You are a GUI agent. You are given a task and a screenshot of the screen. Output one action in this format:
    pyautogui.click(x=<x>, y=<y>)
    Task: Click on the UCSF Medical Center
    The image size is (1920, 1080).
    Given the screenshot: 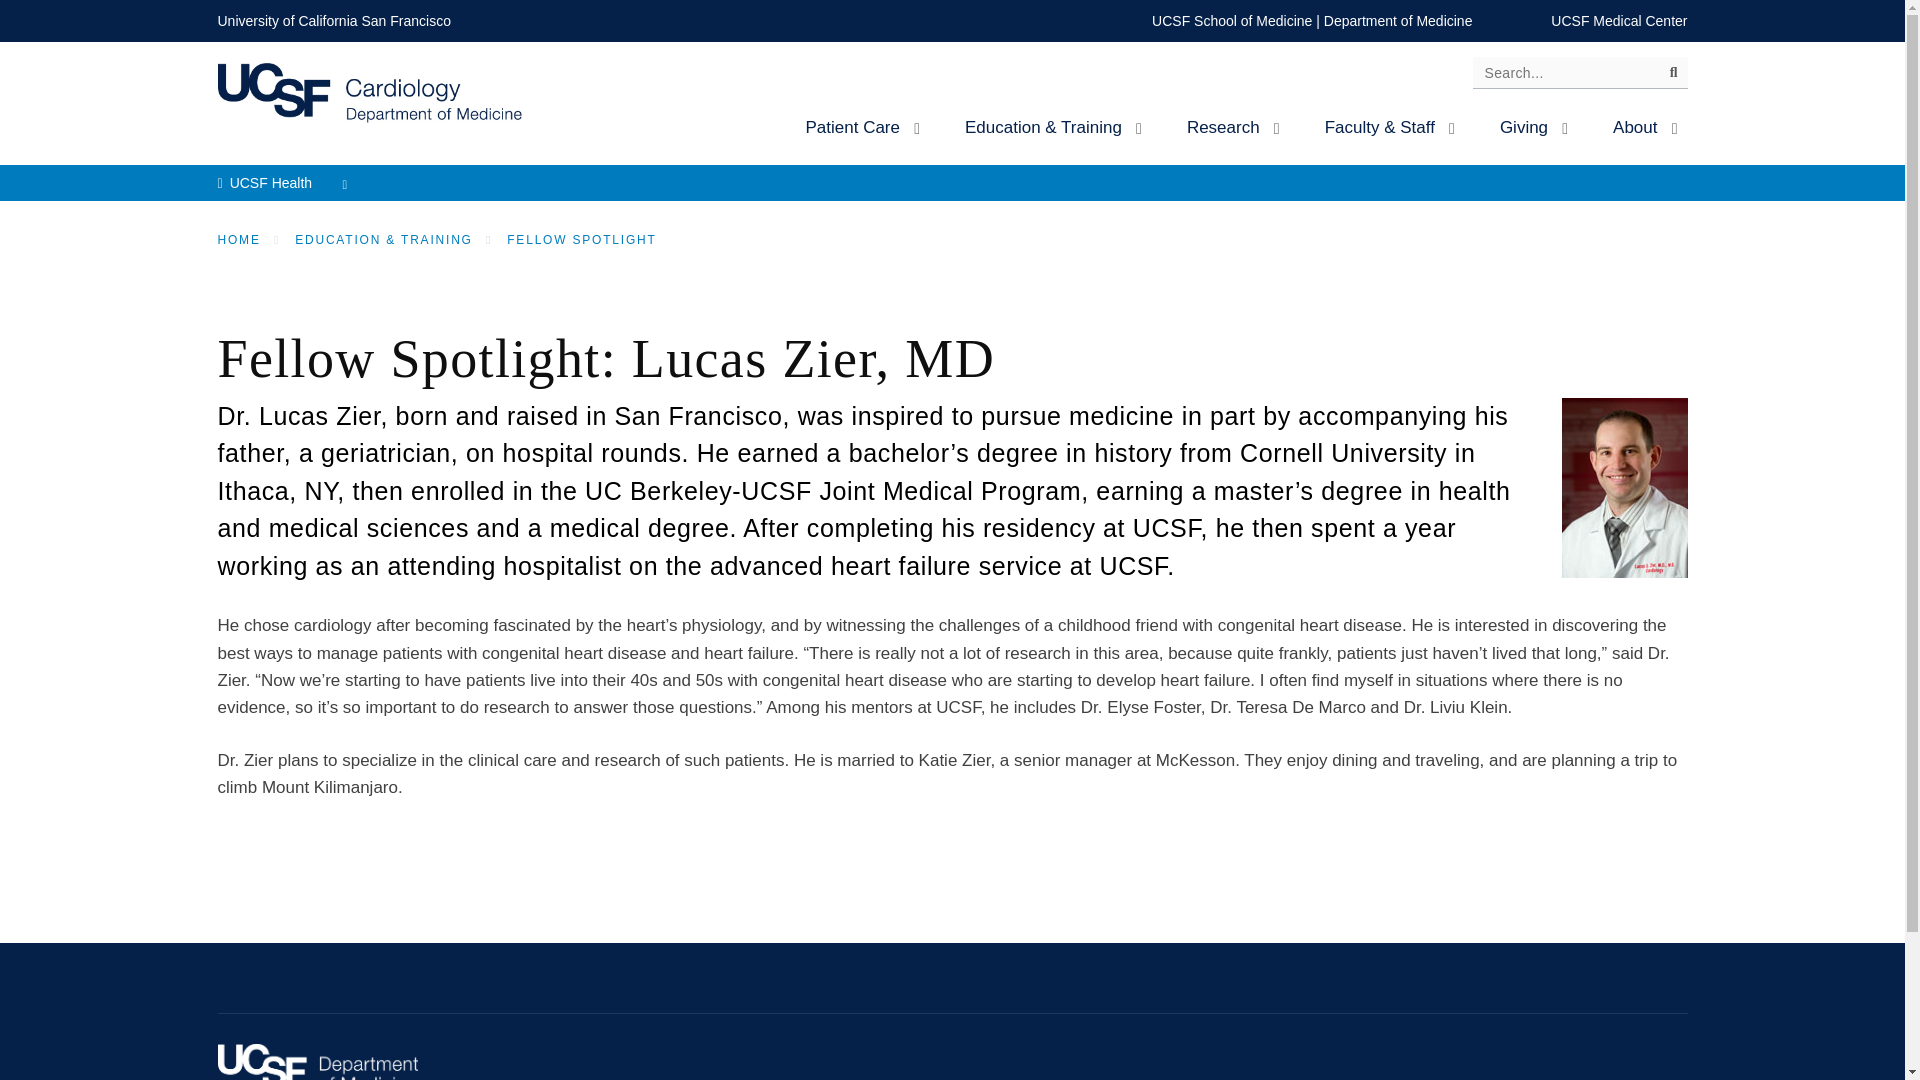 What is the action you would take?
    pyautogui.click(x=1619, y=20)
    